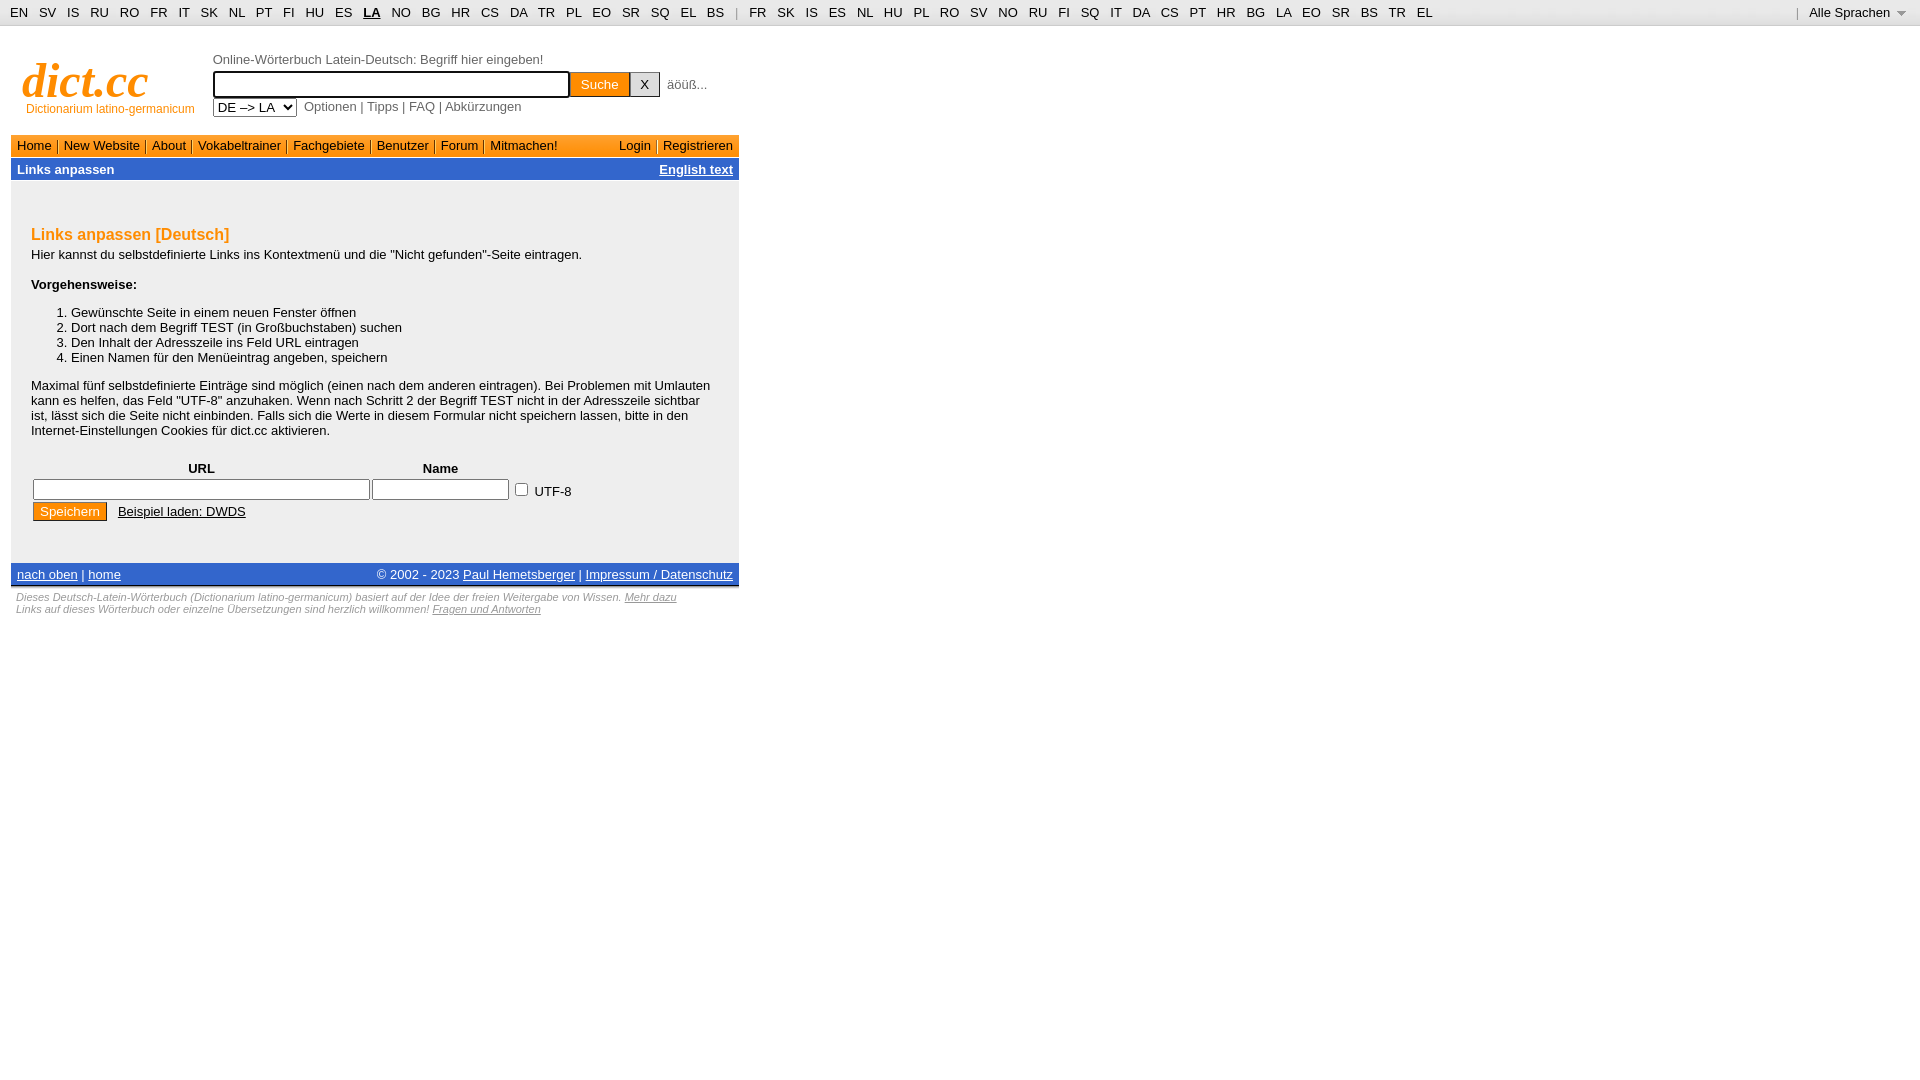 The height and width of the screenshot is (1080, 1920). What do you see at coordinates (716, 12) in the screenshot?
I see `BS` at bounding box center [716, 12].